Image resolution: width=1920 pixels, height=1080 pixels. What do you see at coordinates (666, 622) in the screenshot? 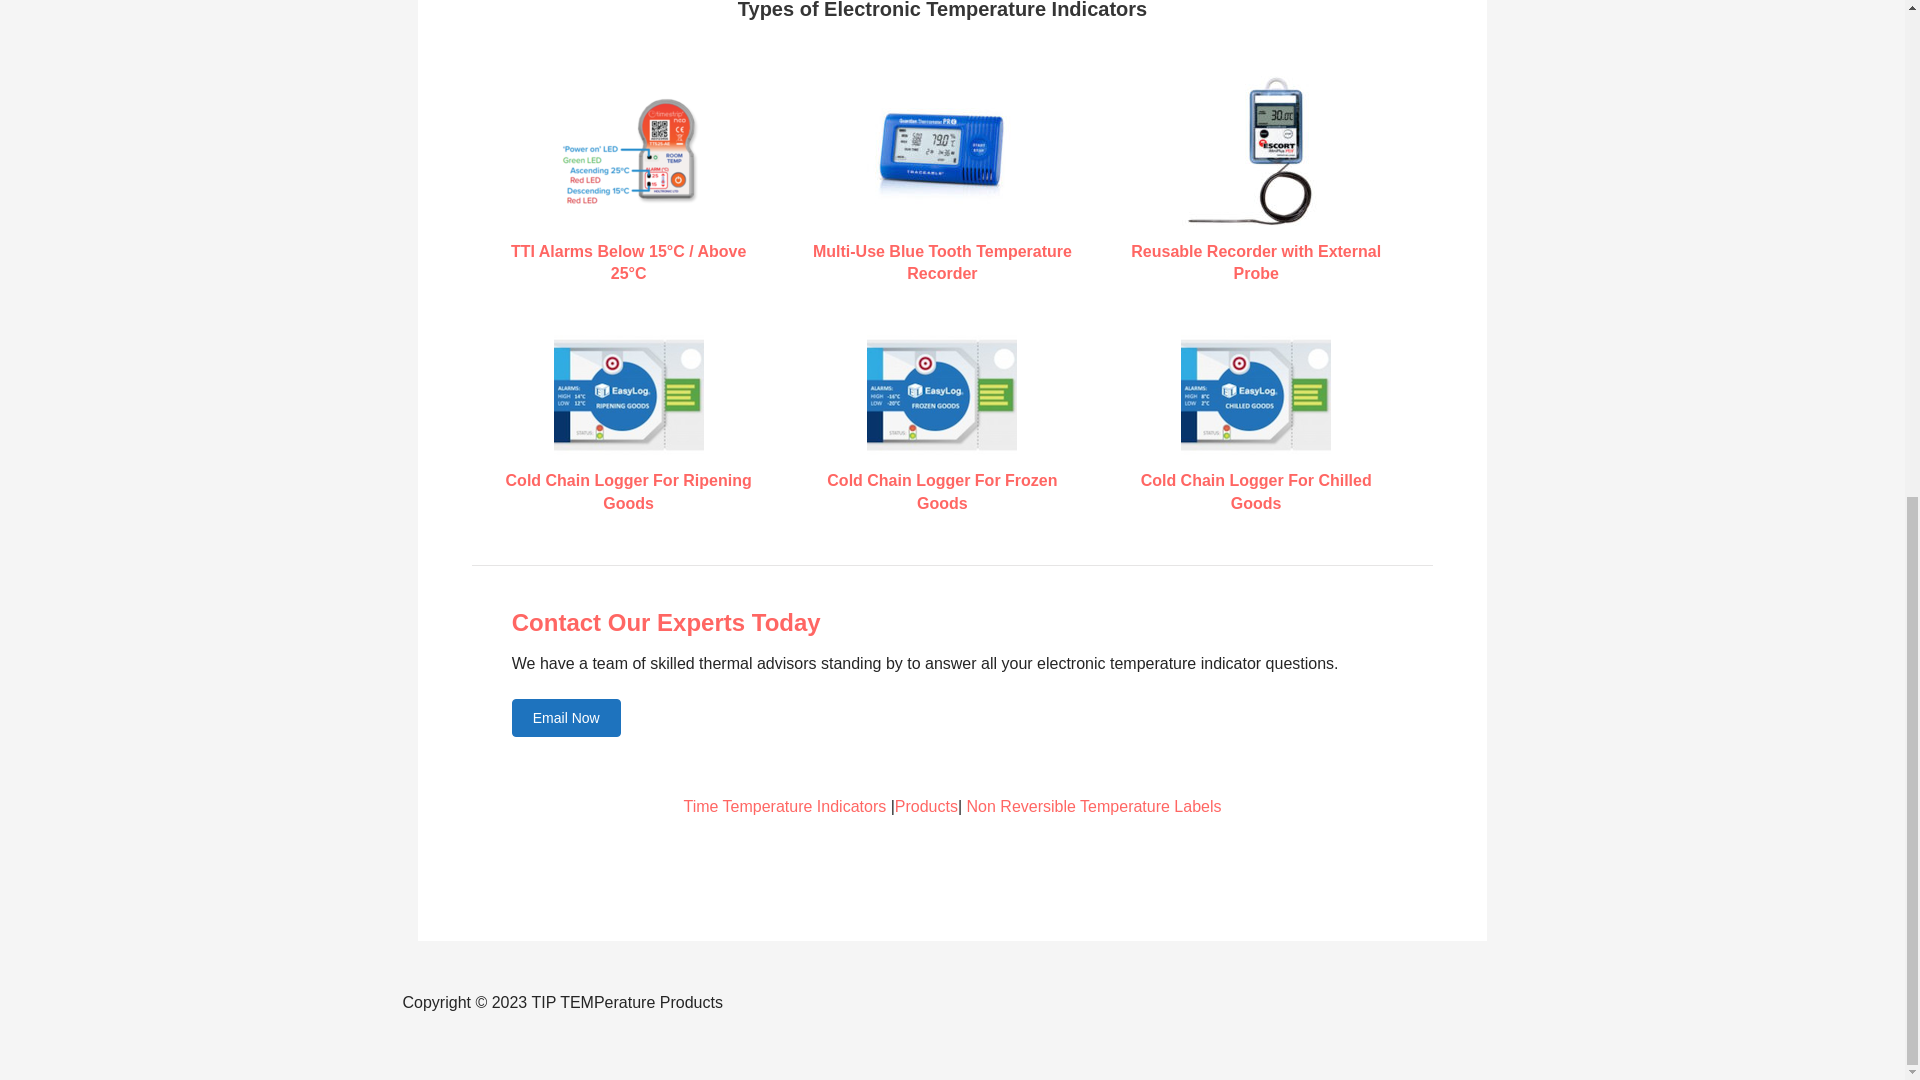
I see `Contact Our Experts Today` at bounding box center [666, 622].